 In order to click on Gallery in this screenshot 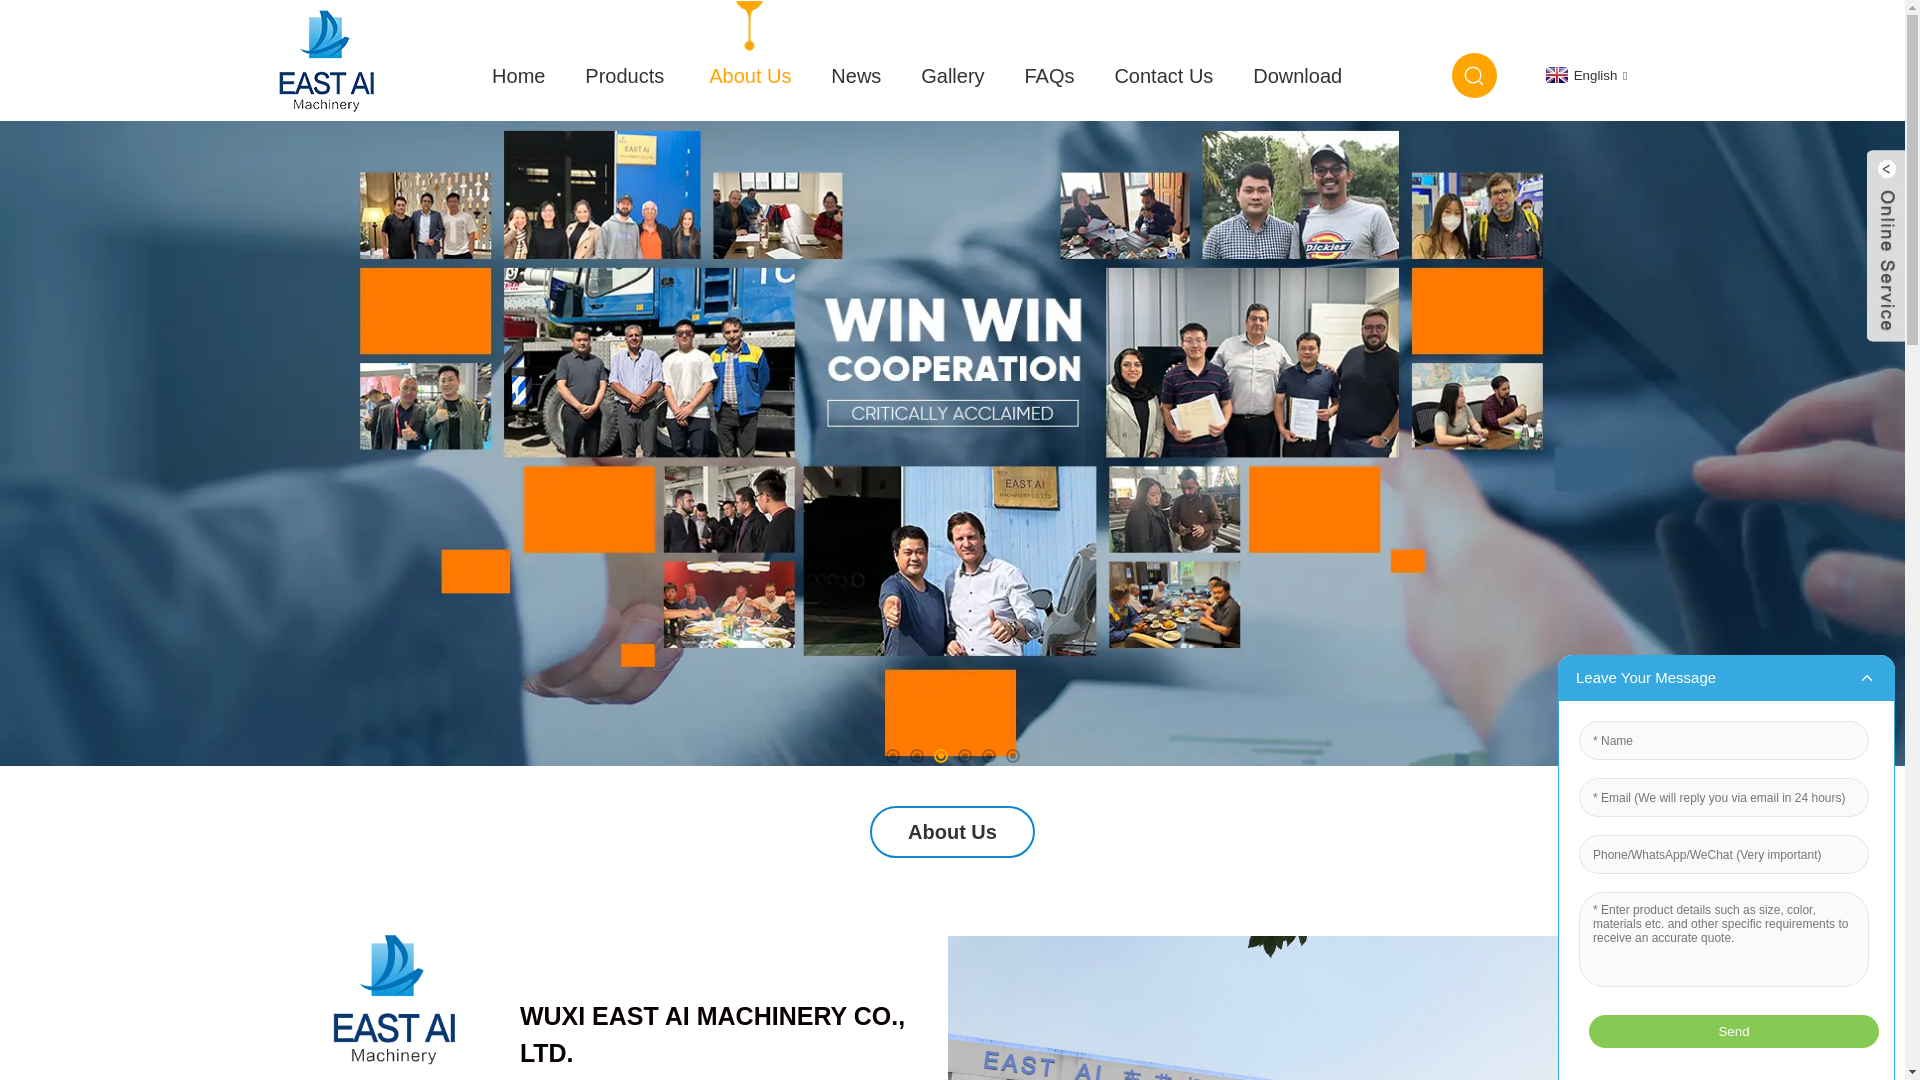, I will do `click(952, 74)`.